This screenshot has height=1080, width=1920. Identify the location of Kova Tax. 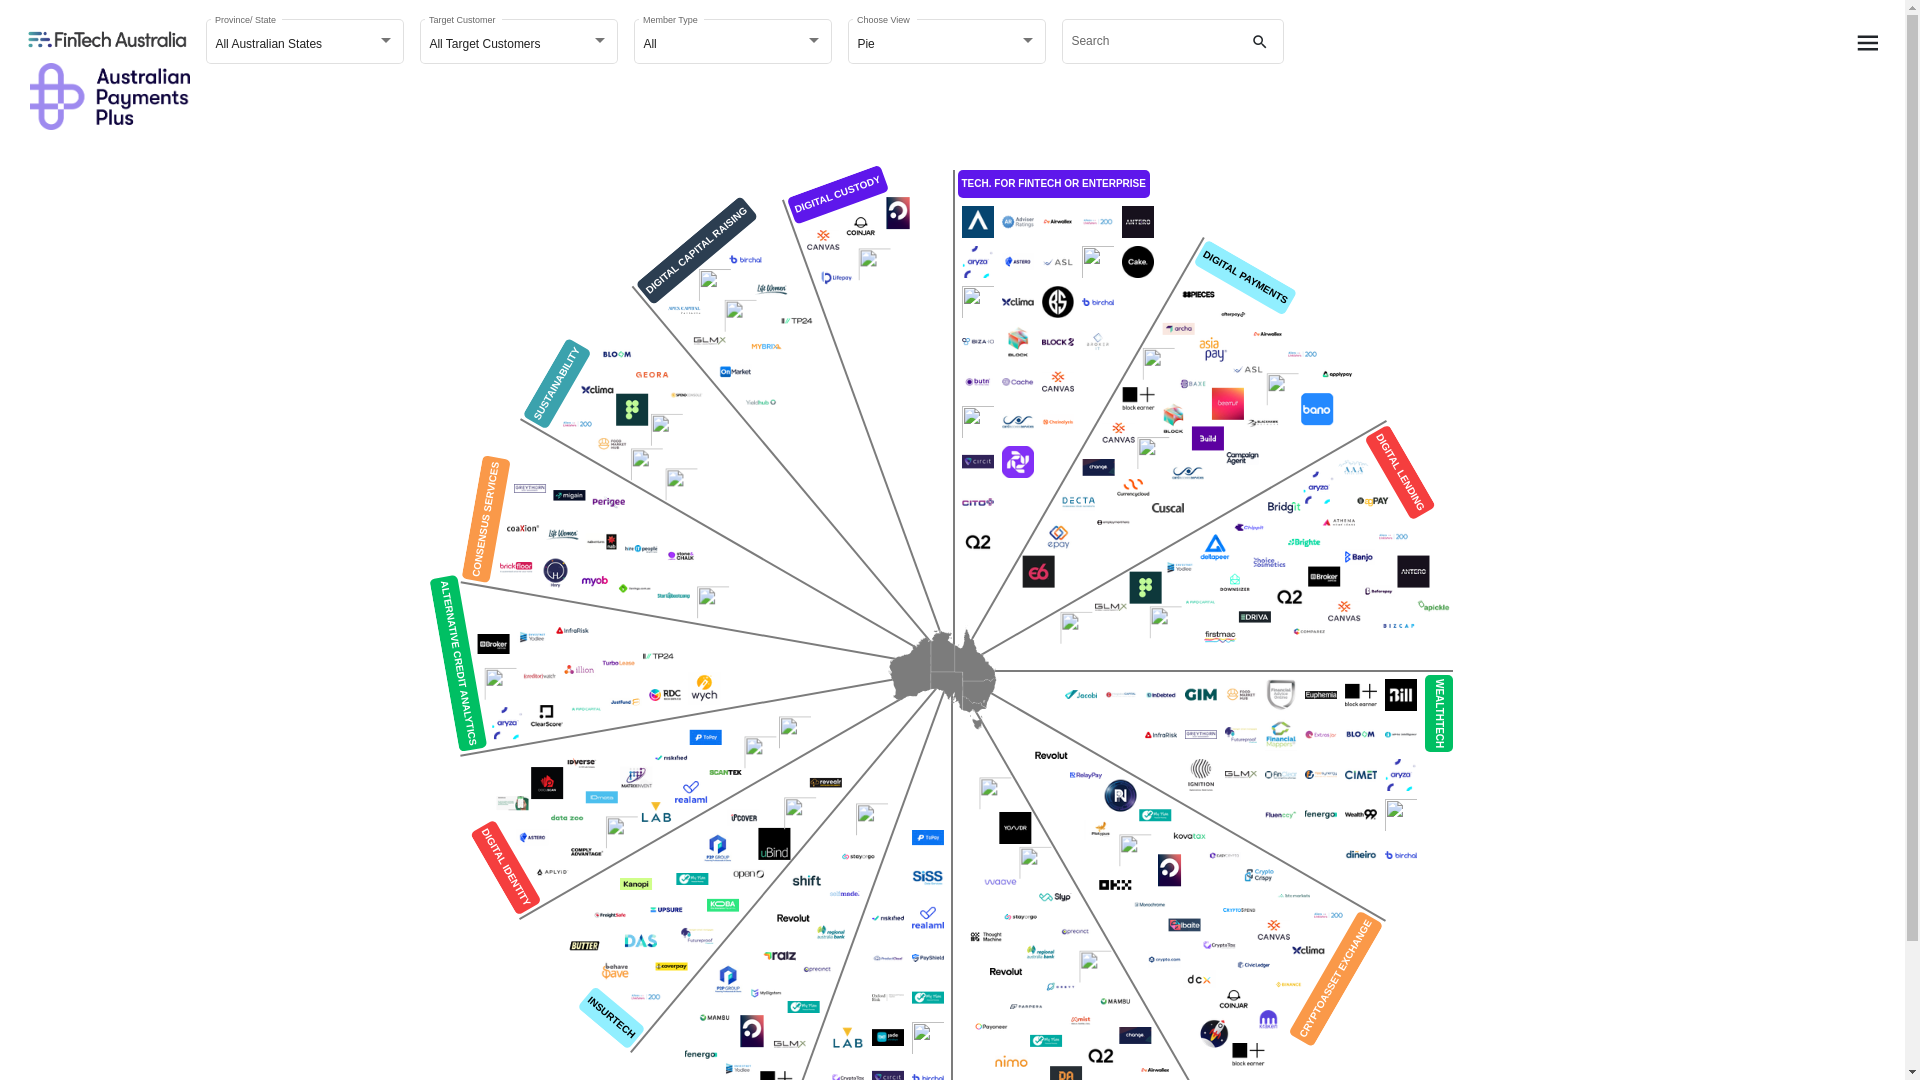
(1189, 836).